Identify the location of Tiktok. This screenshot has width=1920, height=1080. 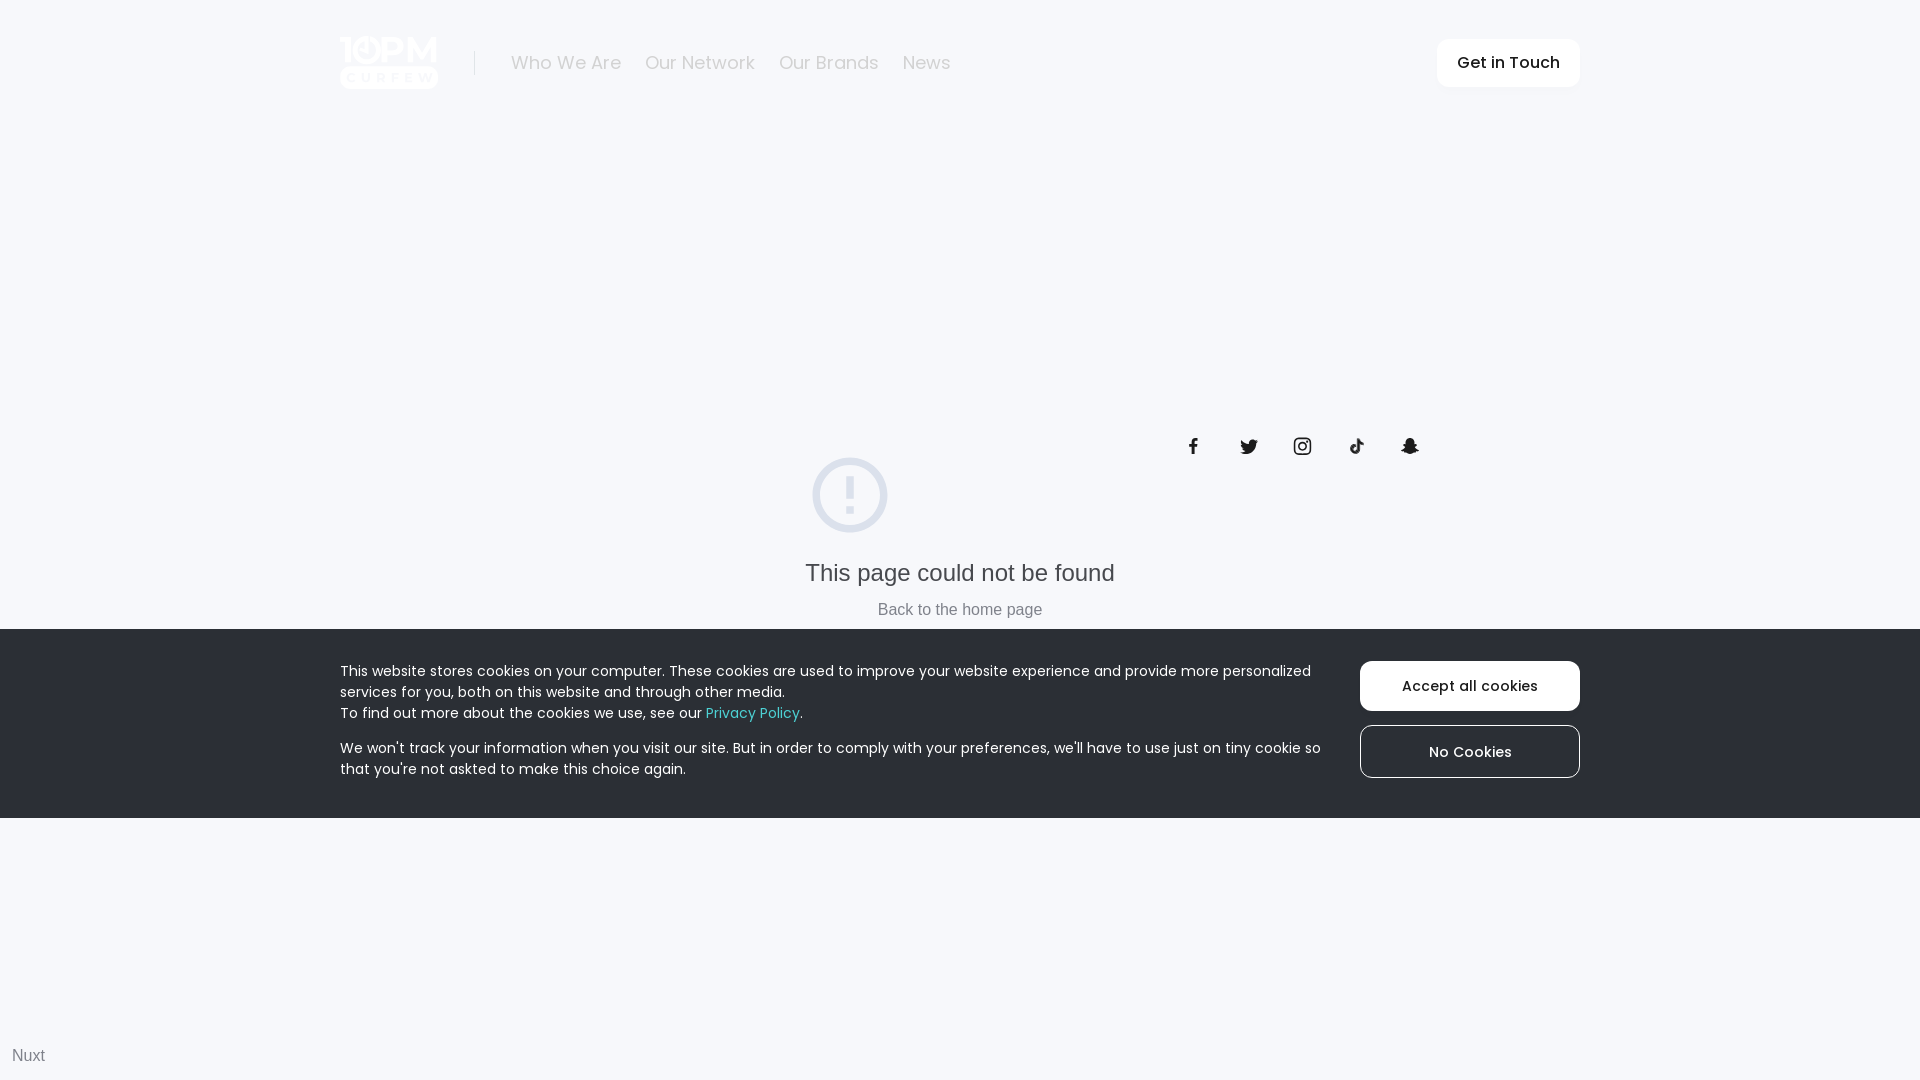
(1356, 446).